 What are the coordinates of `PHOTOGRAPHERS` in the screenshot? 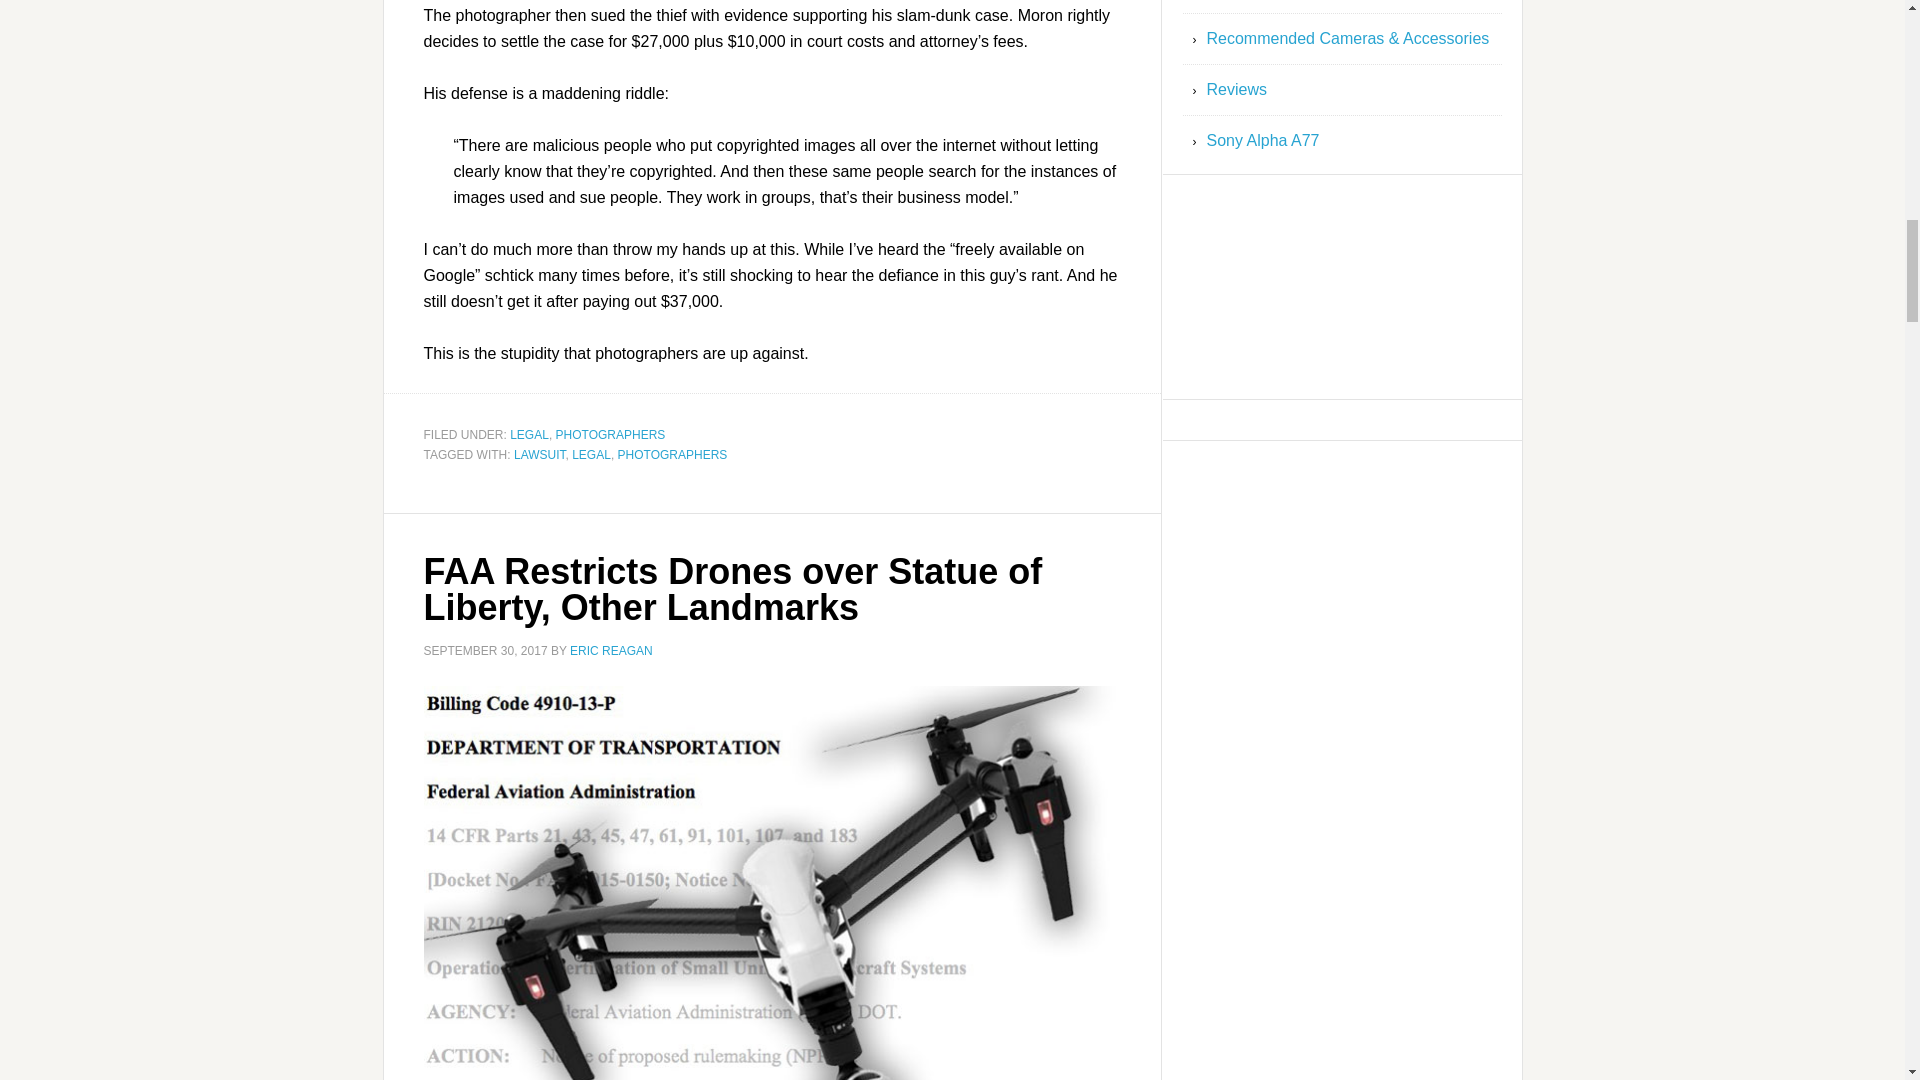 It's located at (611, 434).